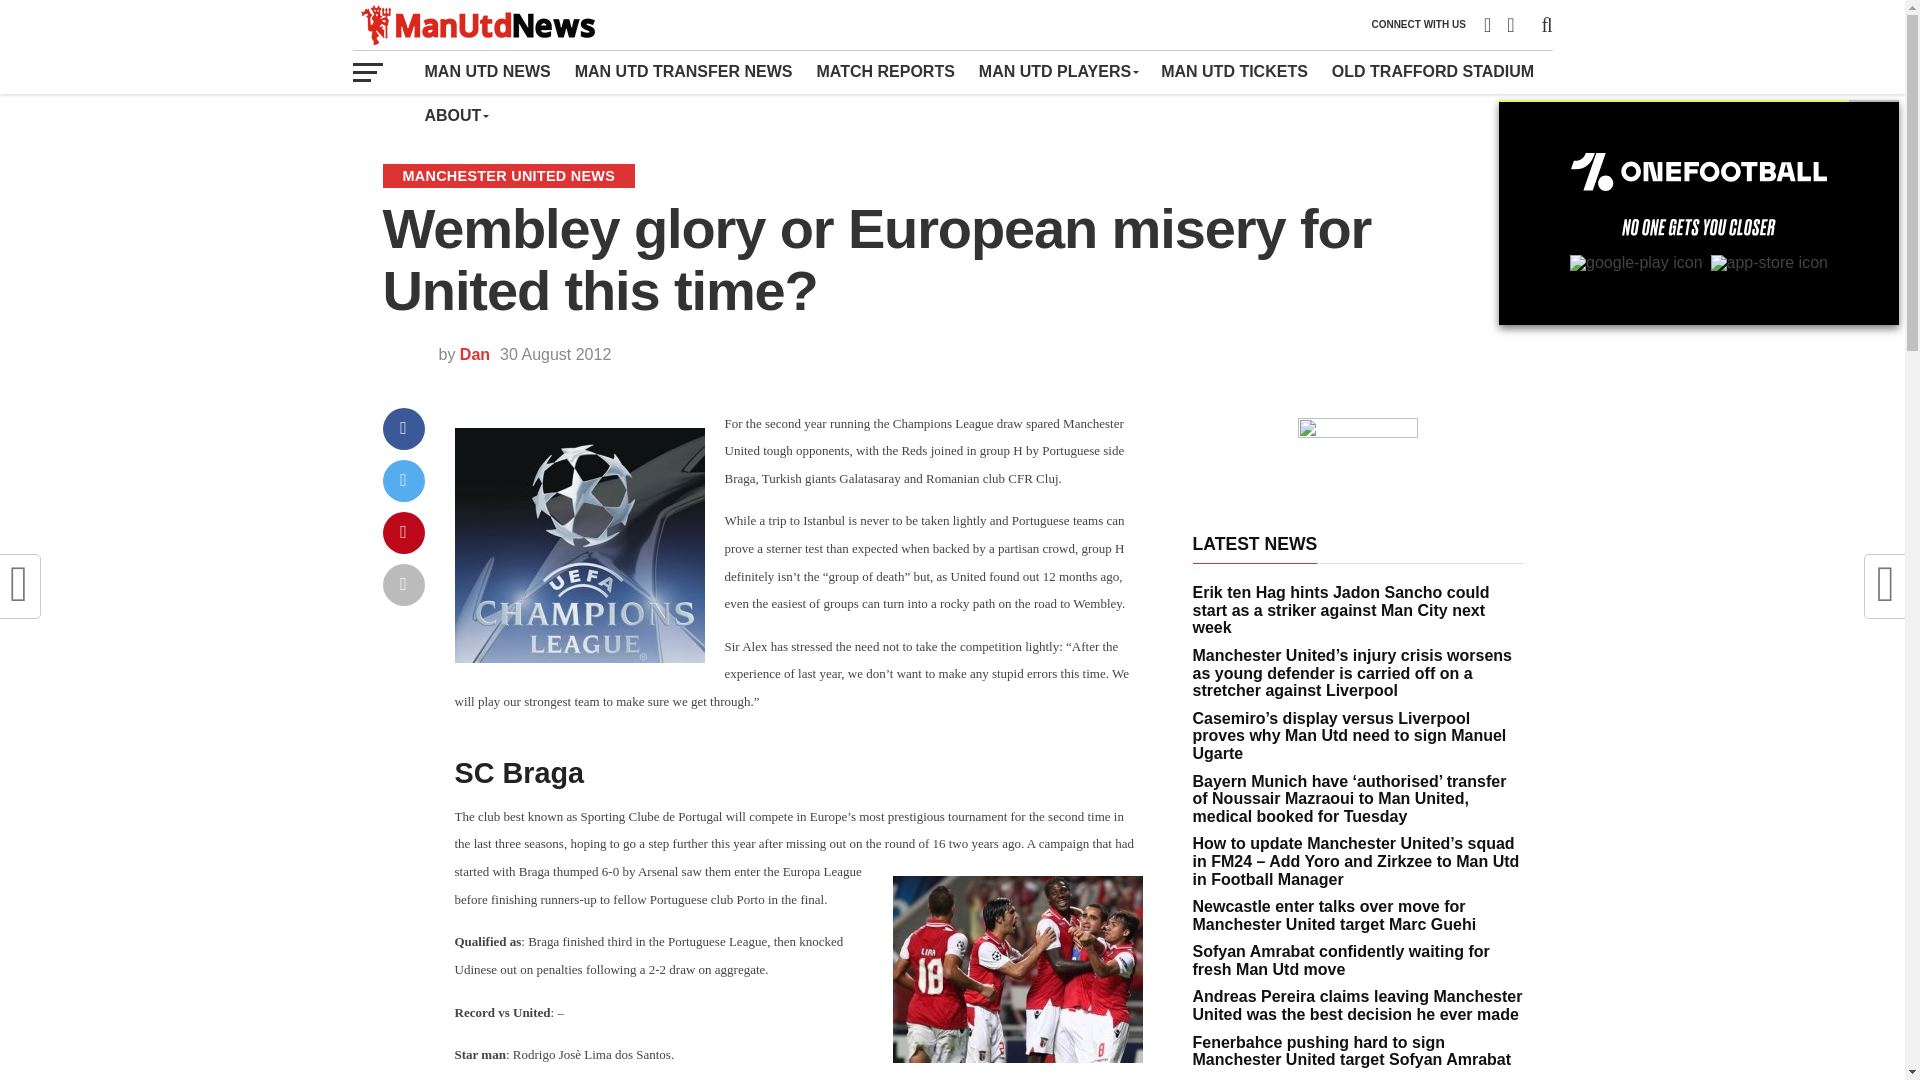 The height and width of the screenshot is (1080, 1920). What do you see at coordinates (474, 354) in the screenshot?
I see `Dan` at bounding box center [474, 354].